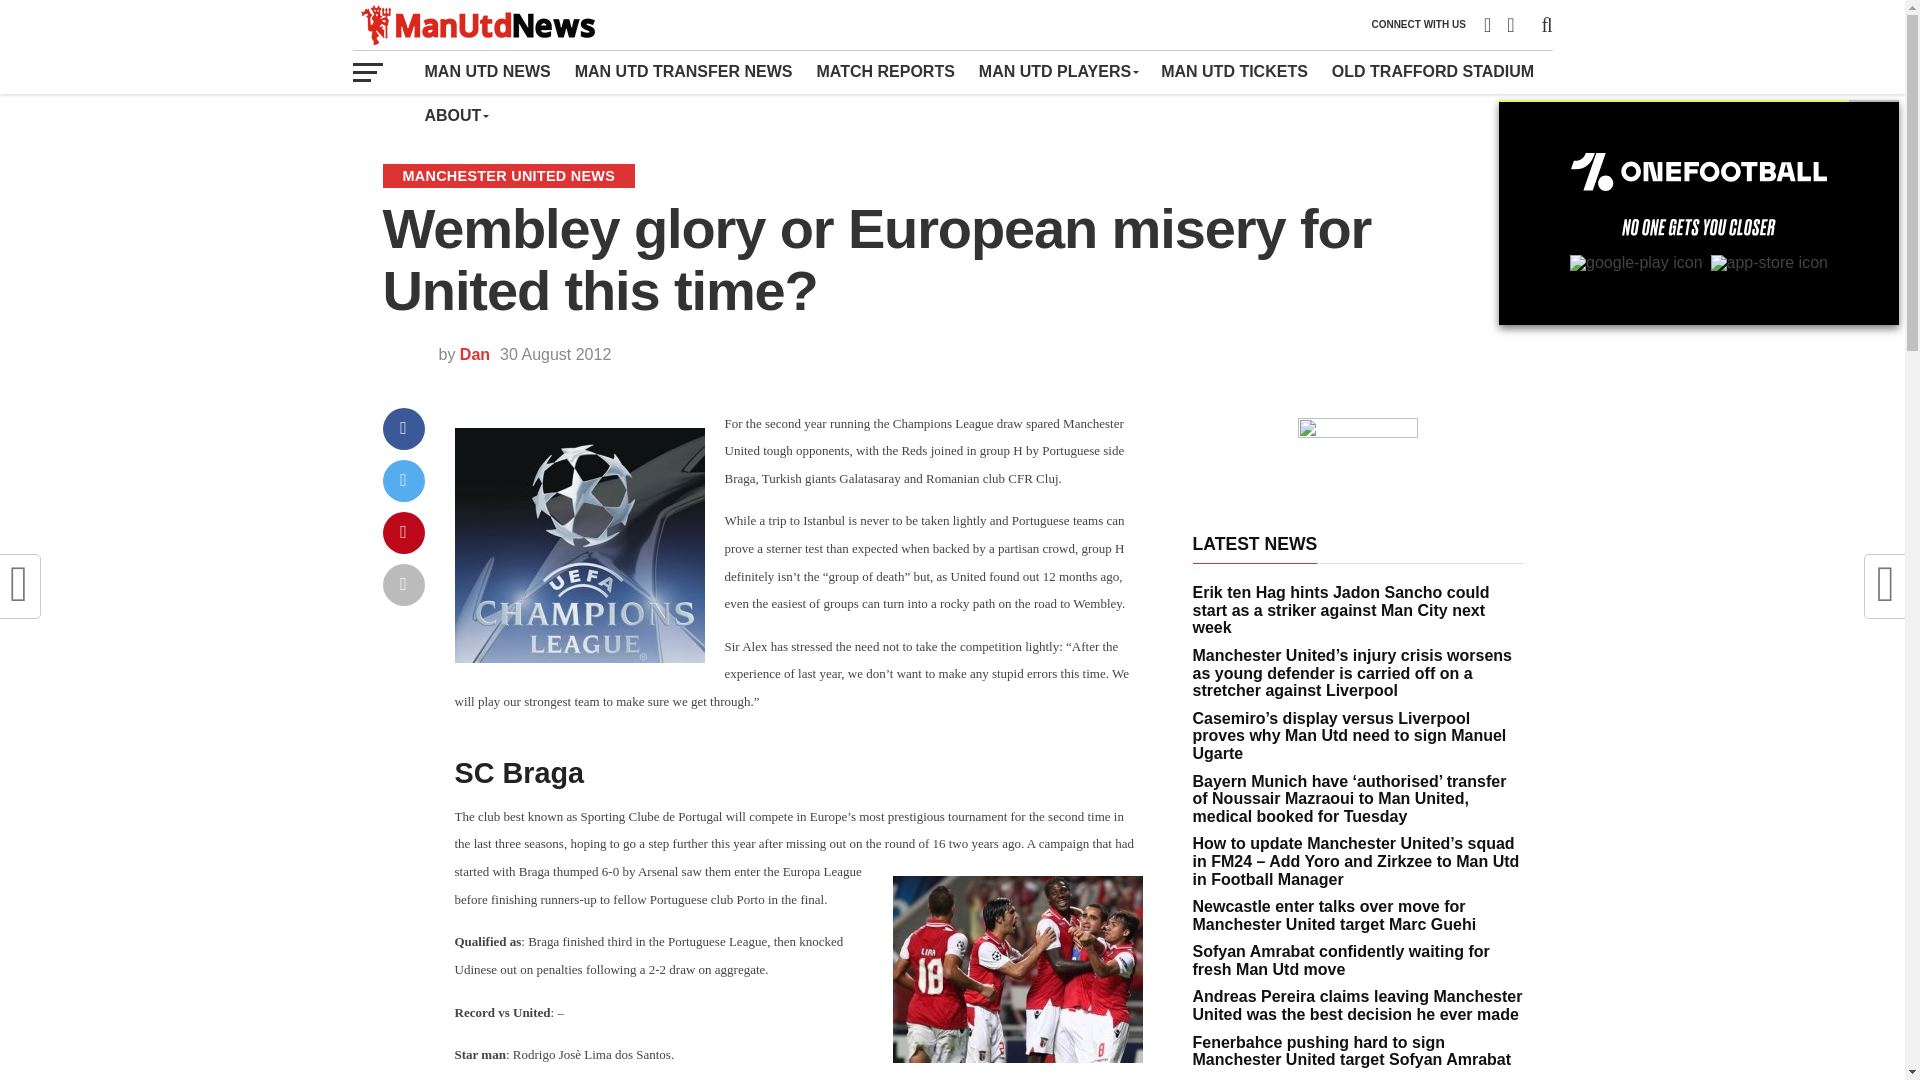 The height and width of the screenshot is (1080, 1920). What do you see at coordinates (474, 354) in the screenshot?
I see `Dan` at bounding box center [474, 354].